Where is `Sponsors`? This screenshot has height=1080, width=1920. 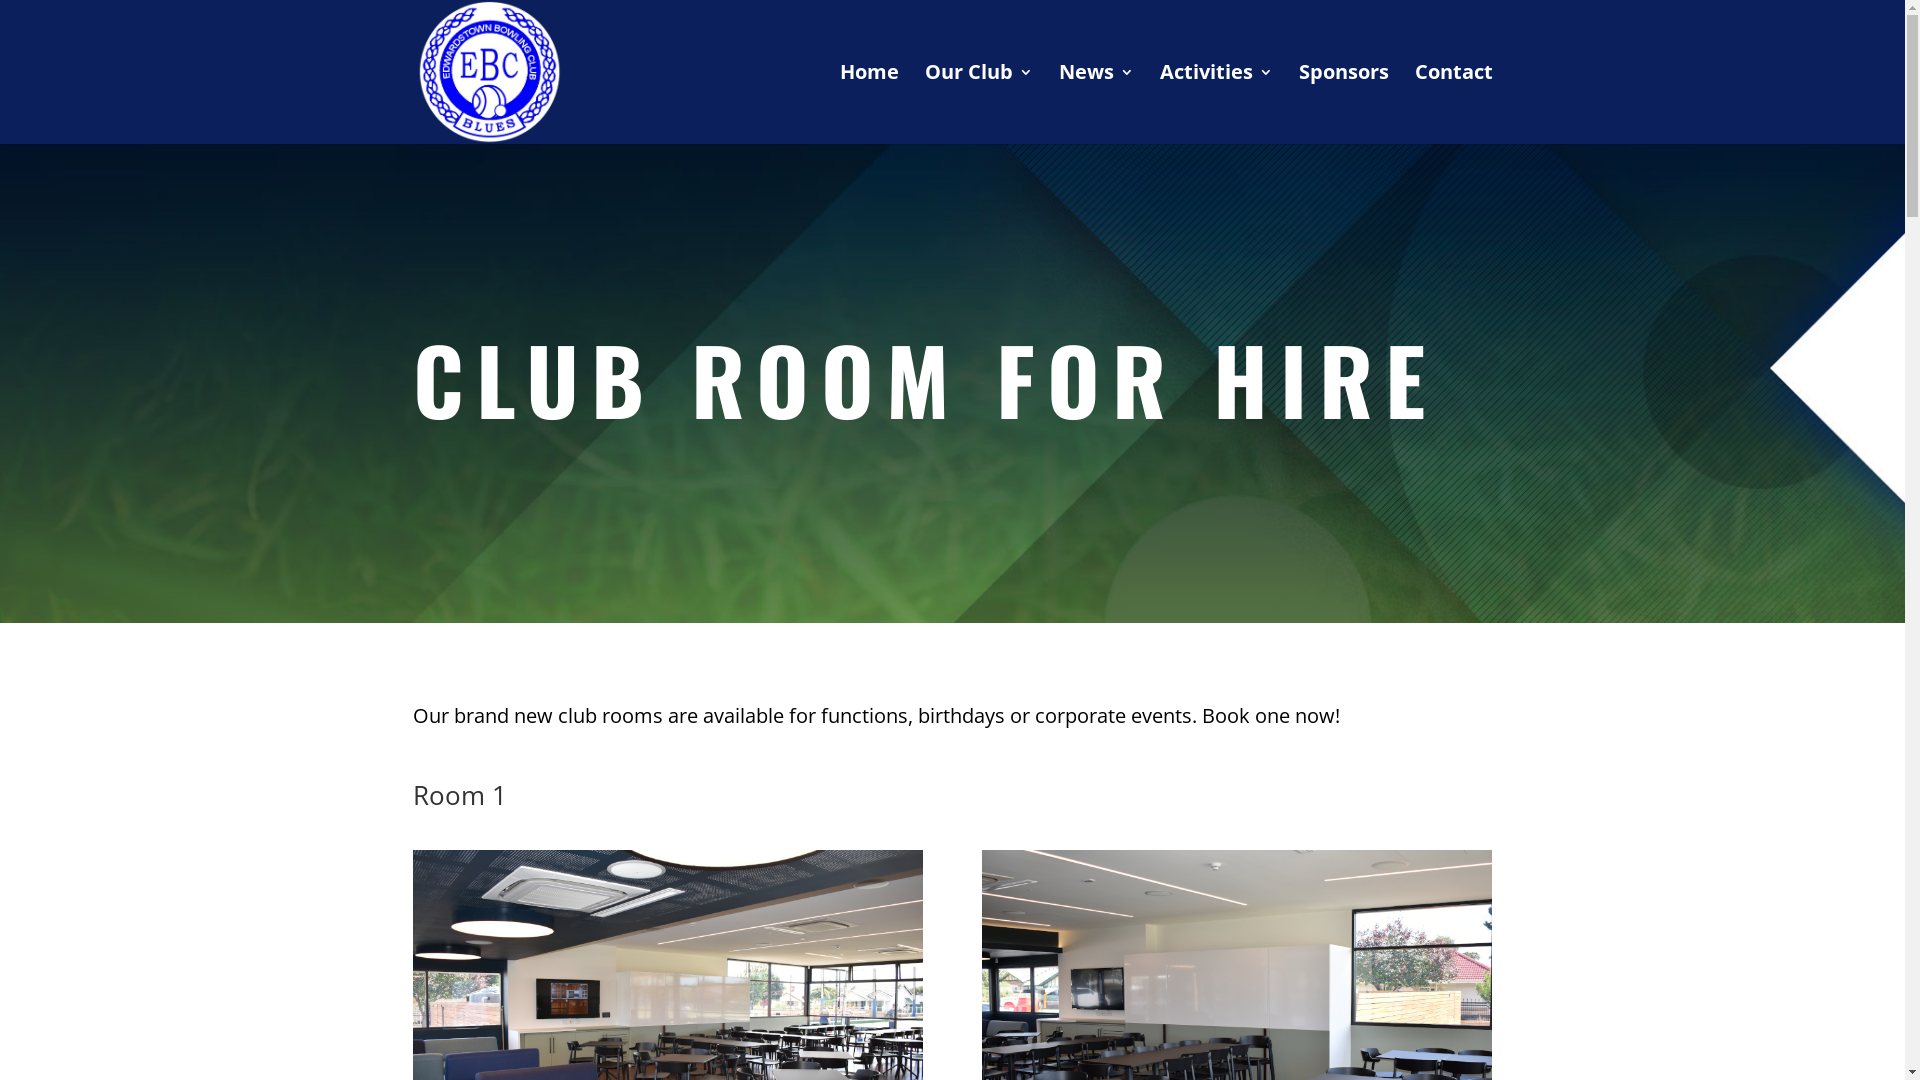
Sponsors is located at coordinates (1343, 104).